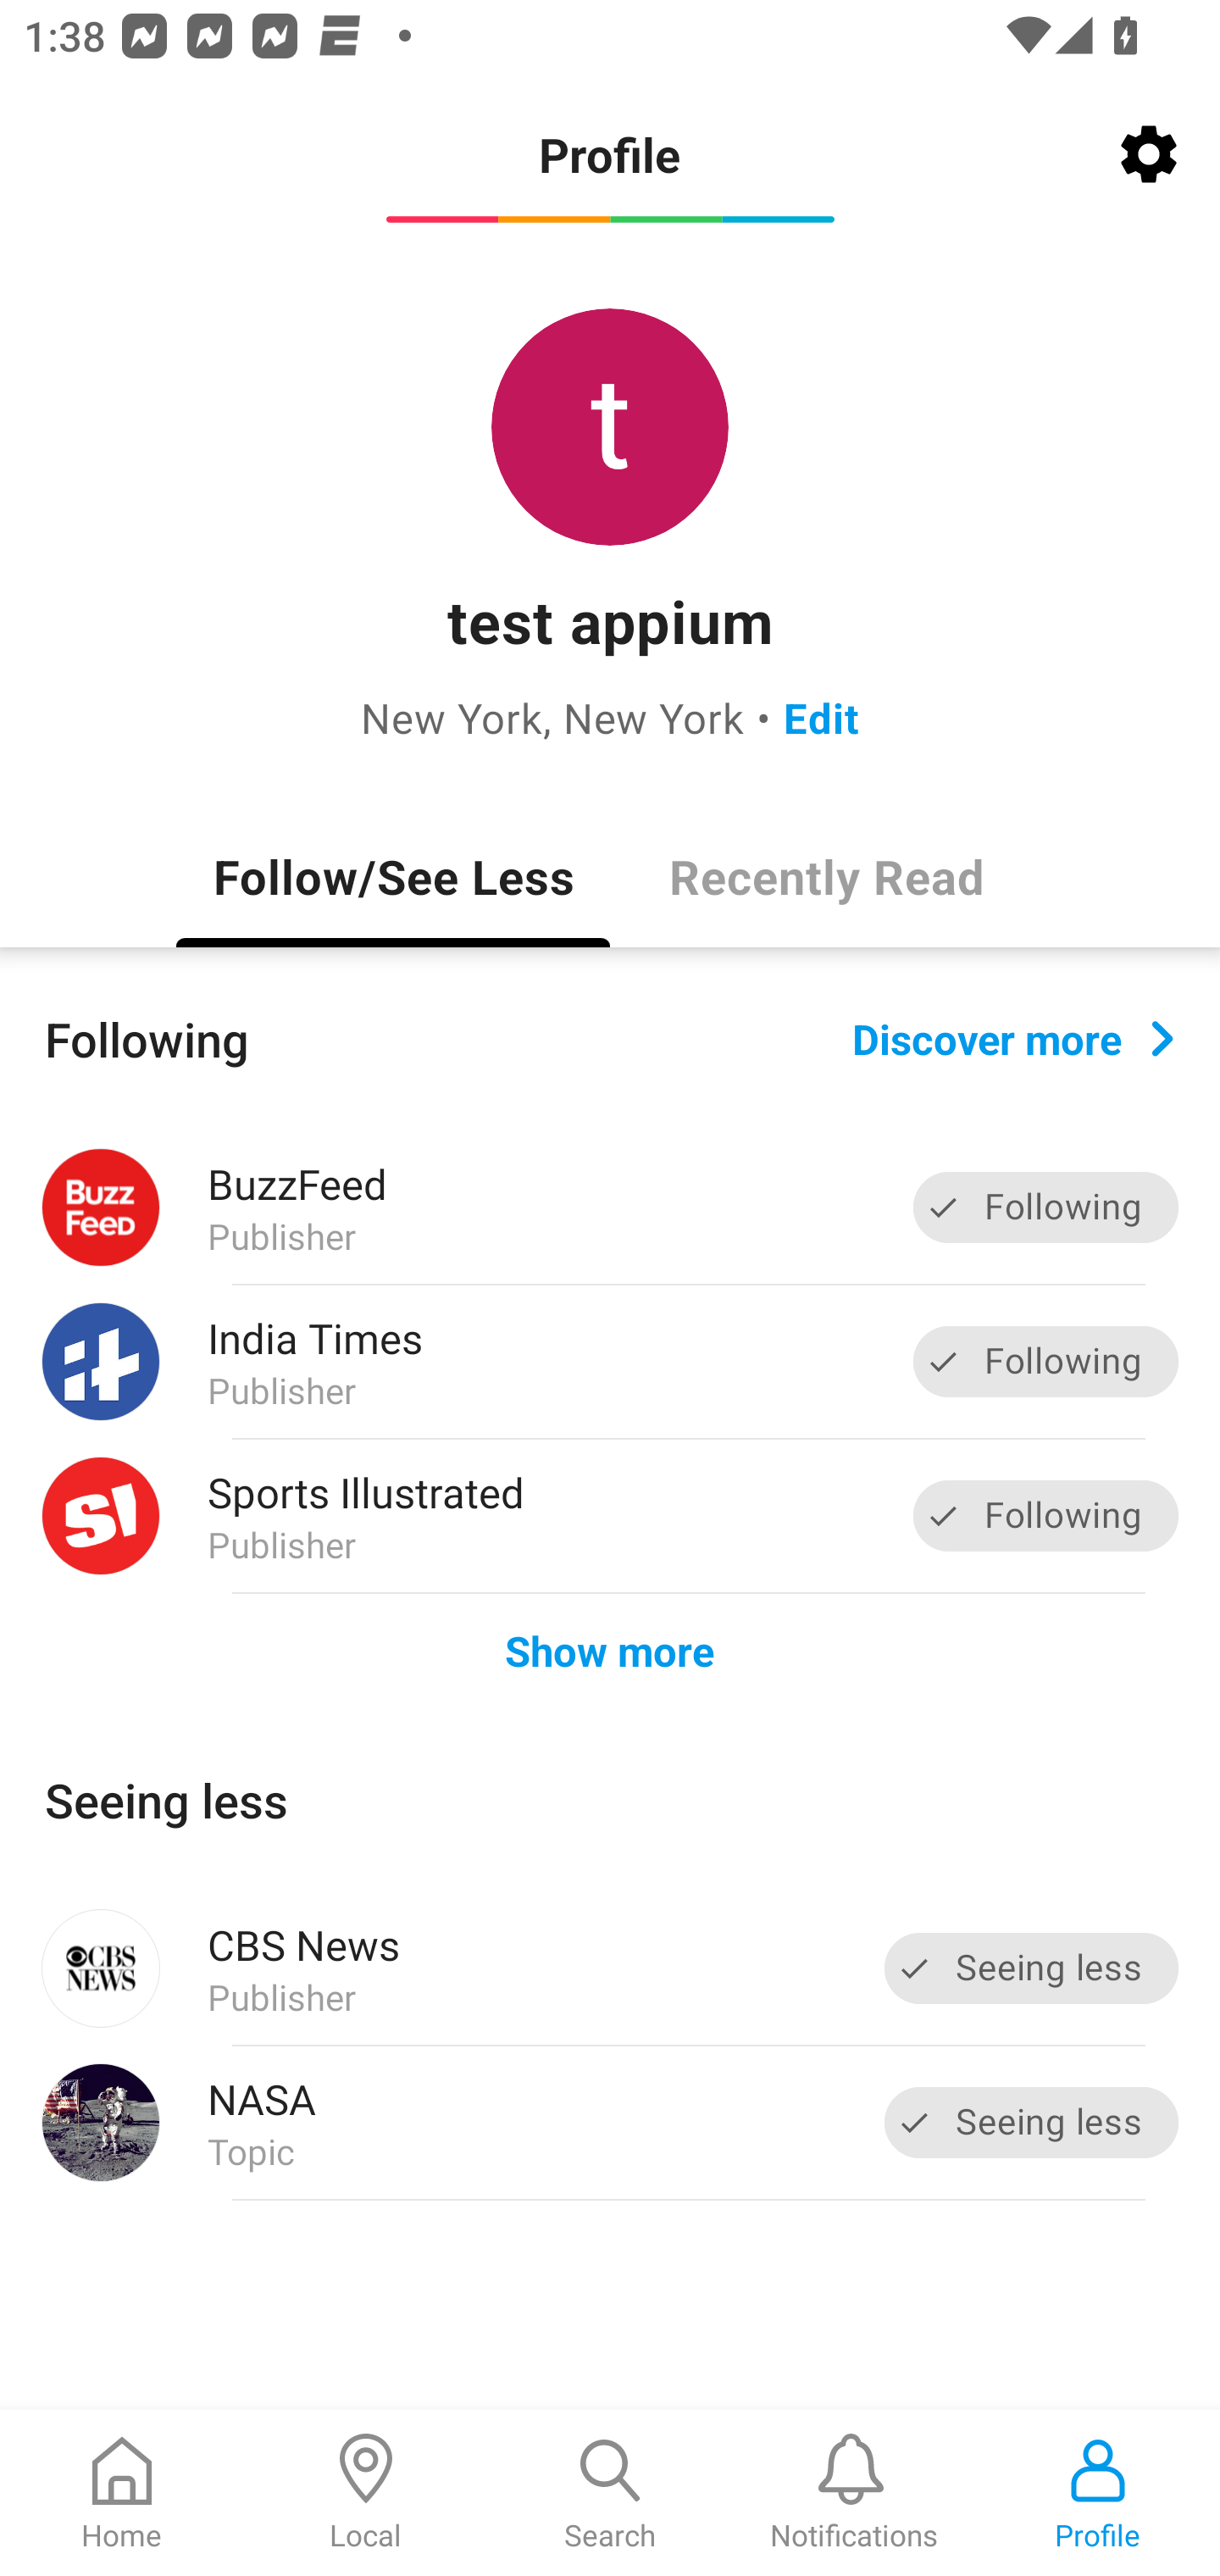 The image size is (1220, 2576). I want to click on BuzzFeed Publisher Following, so click(610, 1207).